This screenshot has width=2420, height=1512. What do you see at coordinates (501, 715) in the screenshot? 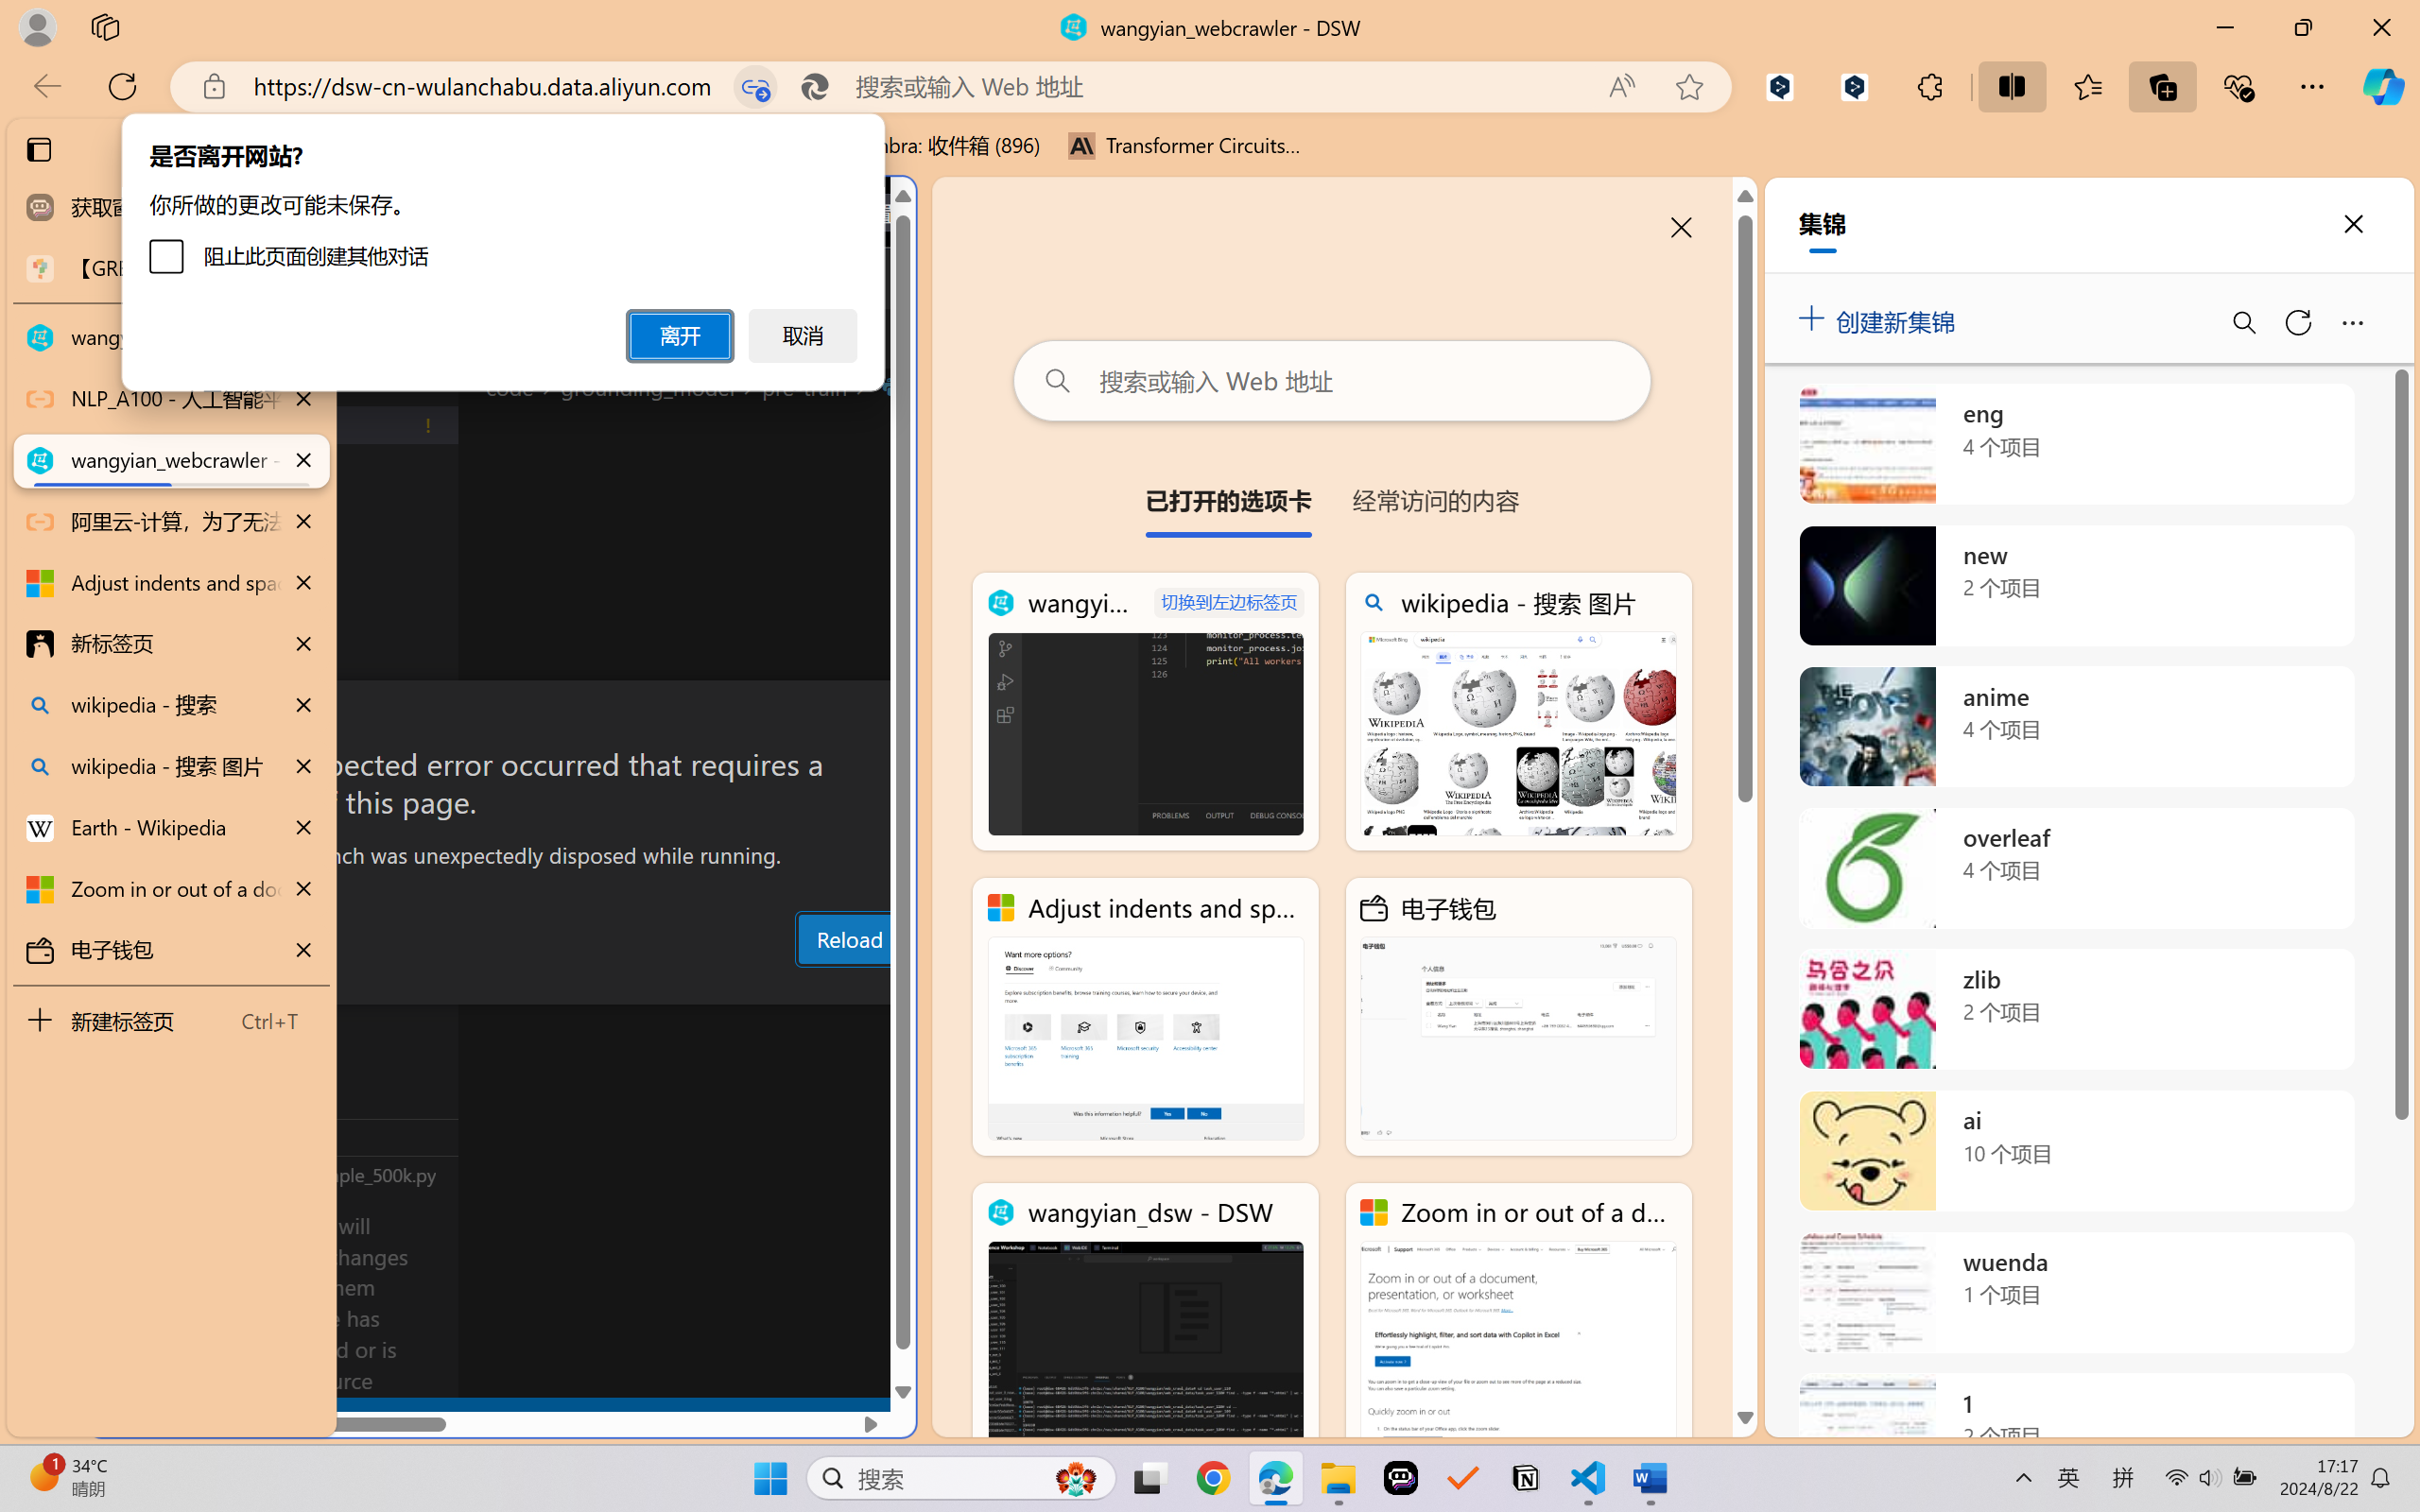
I see `Class: actions-container` at bounding box center [501, 715].